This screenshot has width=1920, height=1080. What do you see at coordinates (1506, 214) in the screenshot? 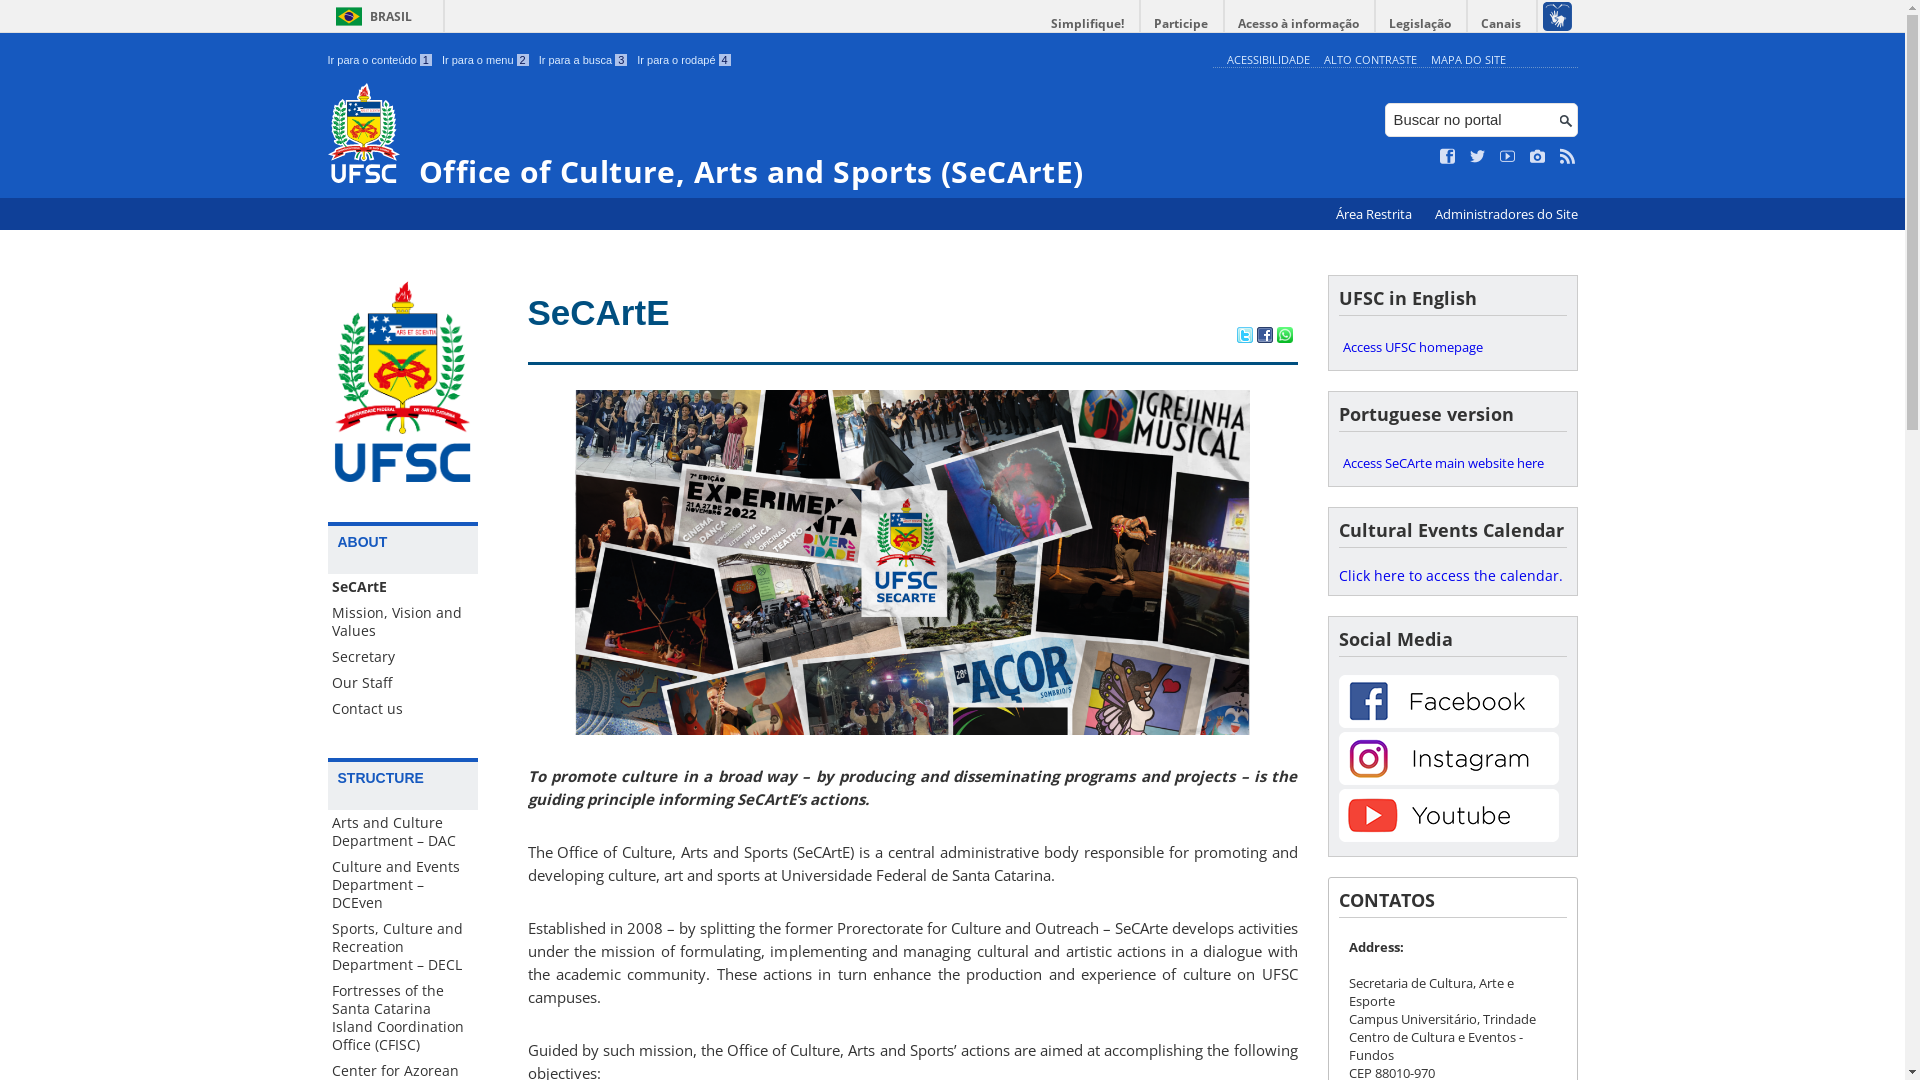
I see `Administradores do Site` at bounding box center [1506, 214].